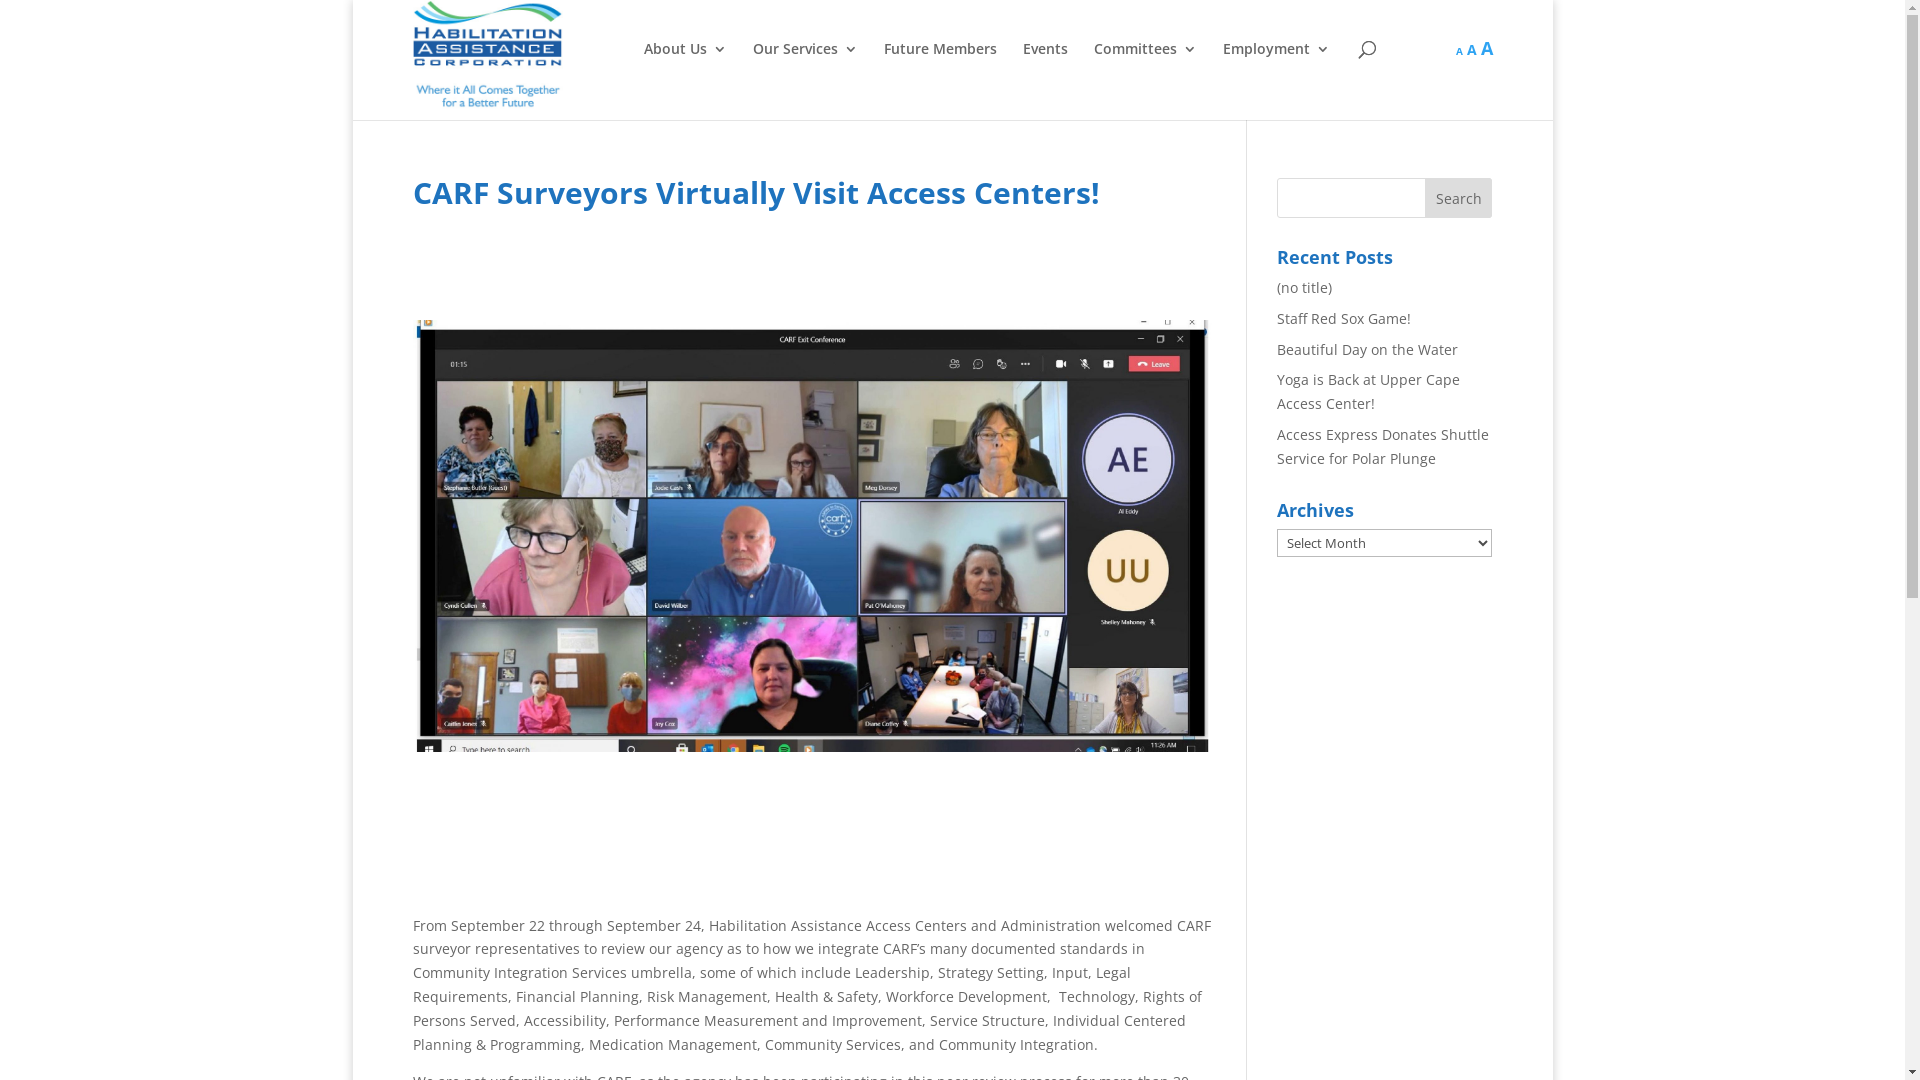  What do you see at coordinates (1459, 198) in the screenshot?
I see `Search` at bounding box center [1459, 198].